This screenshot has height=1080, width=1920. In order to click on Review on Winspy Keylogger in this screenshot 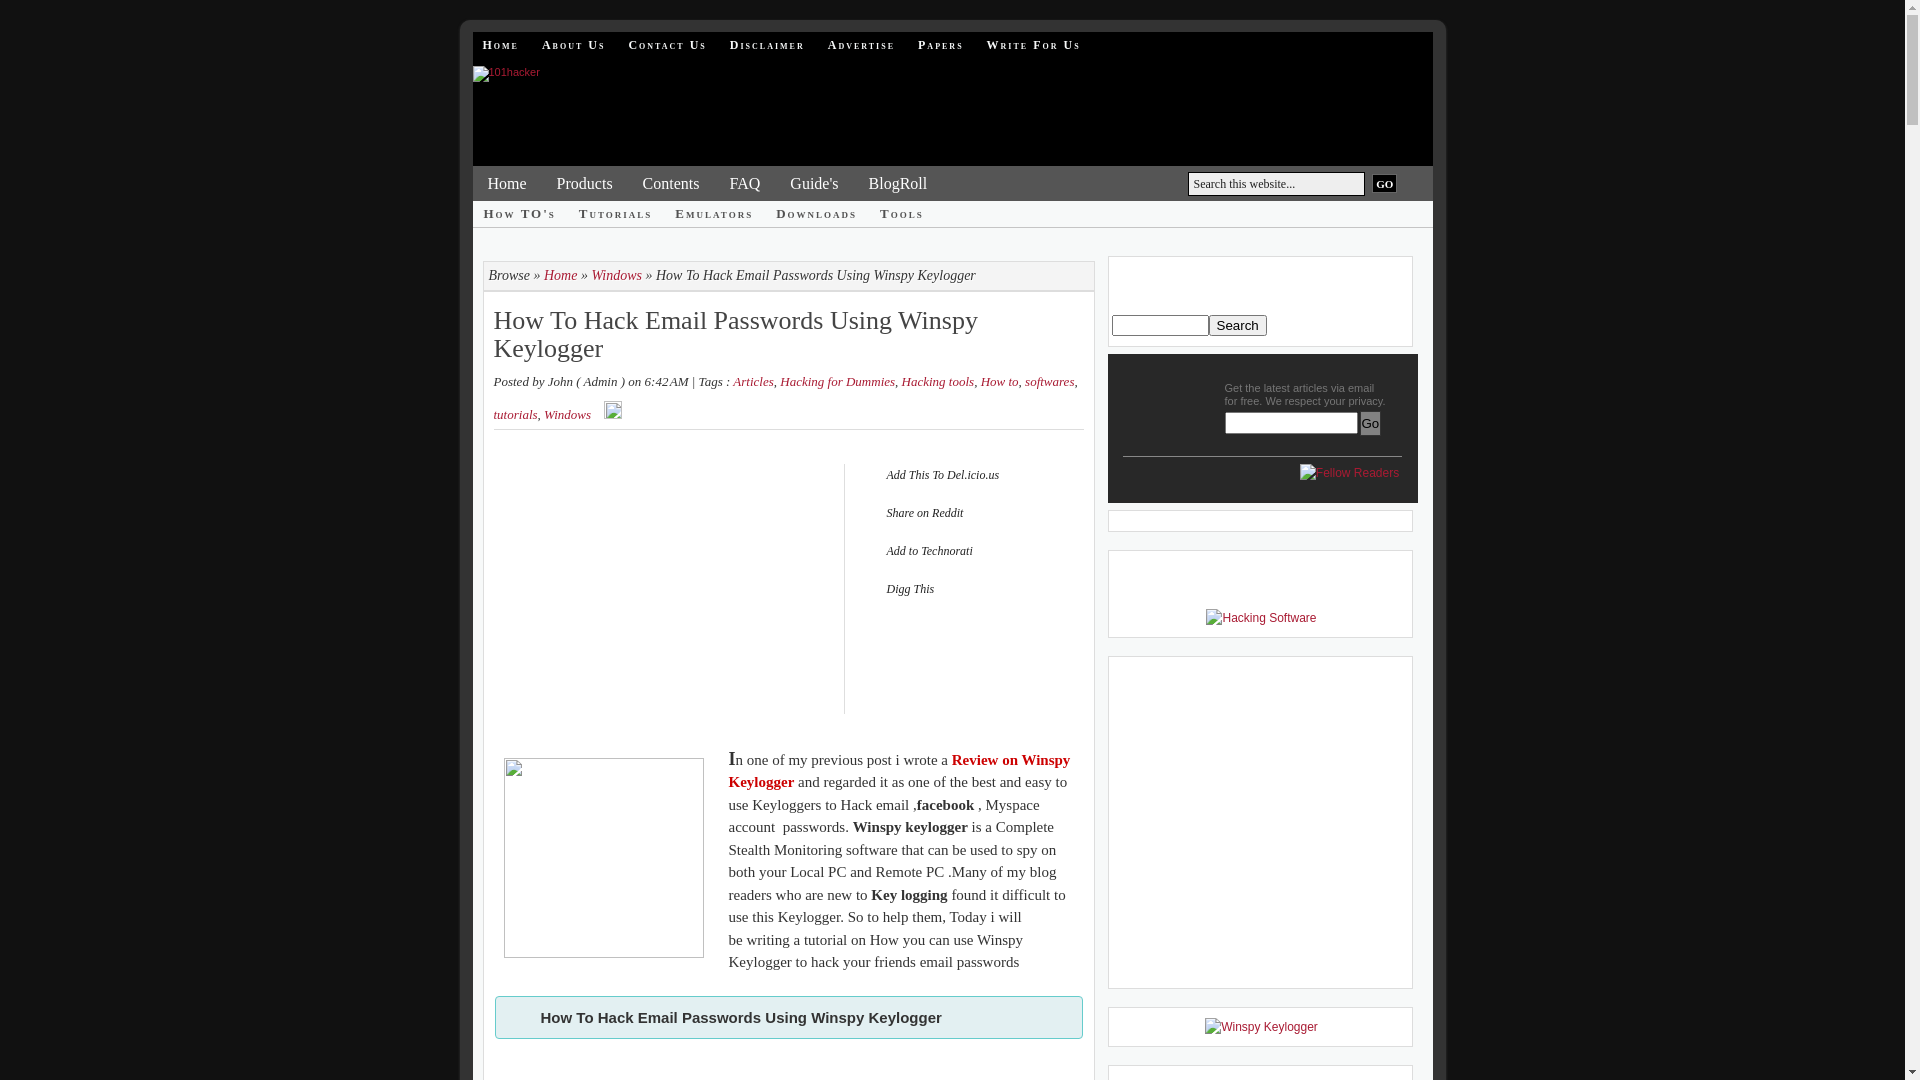, I will do `click(899, 772)`.